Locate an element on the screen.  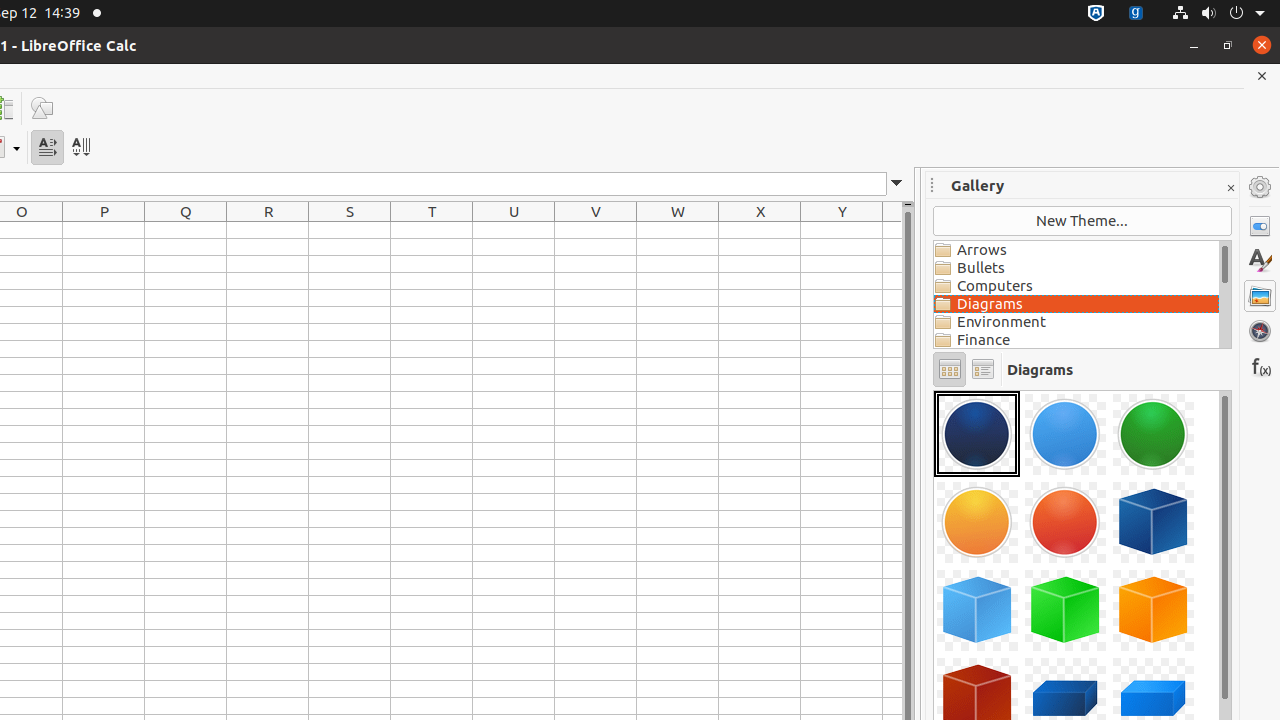
R1 is located at coordinates (268, 230).